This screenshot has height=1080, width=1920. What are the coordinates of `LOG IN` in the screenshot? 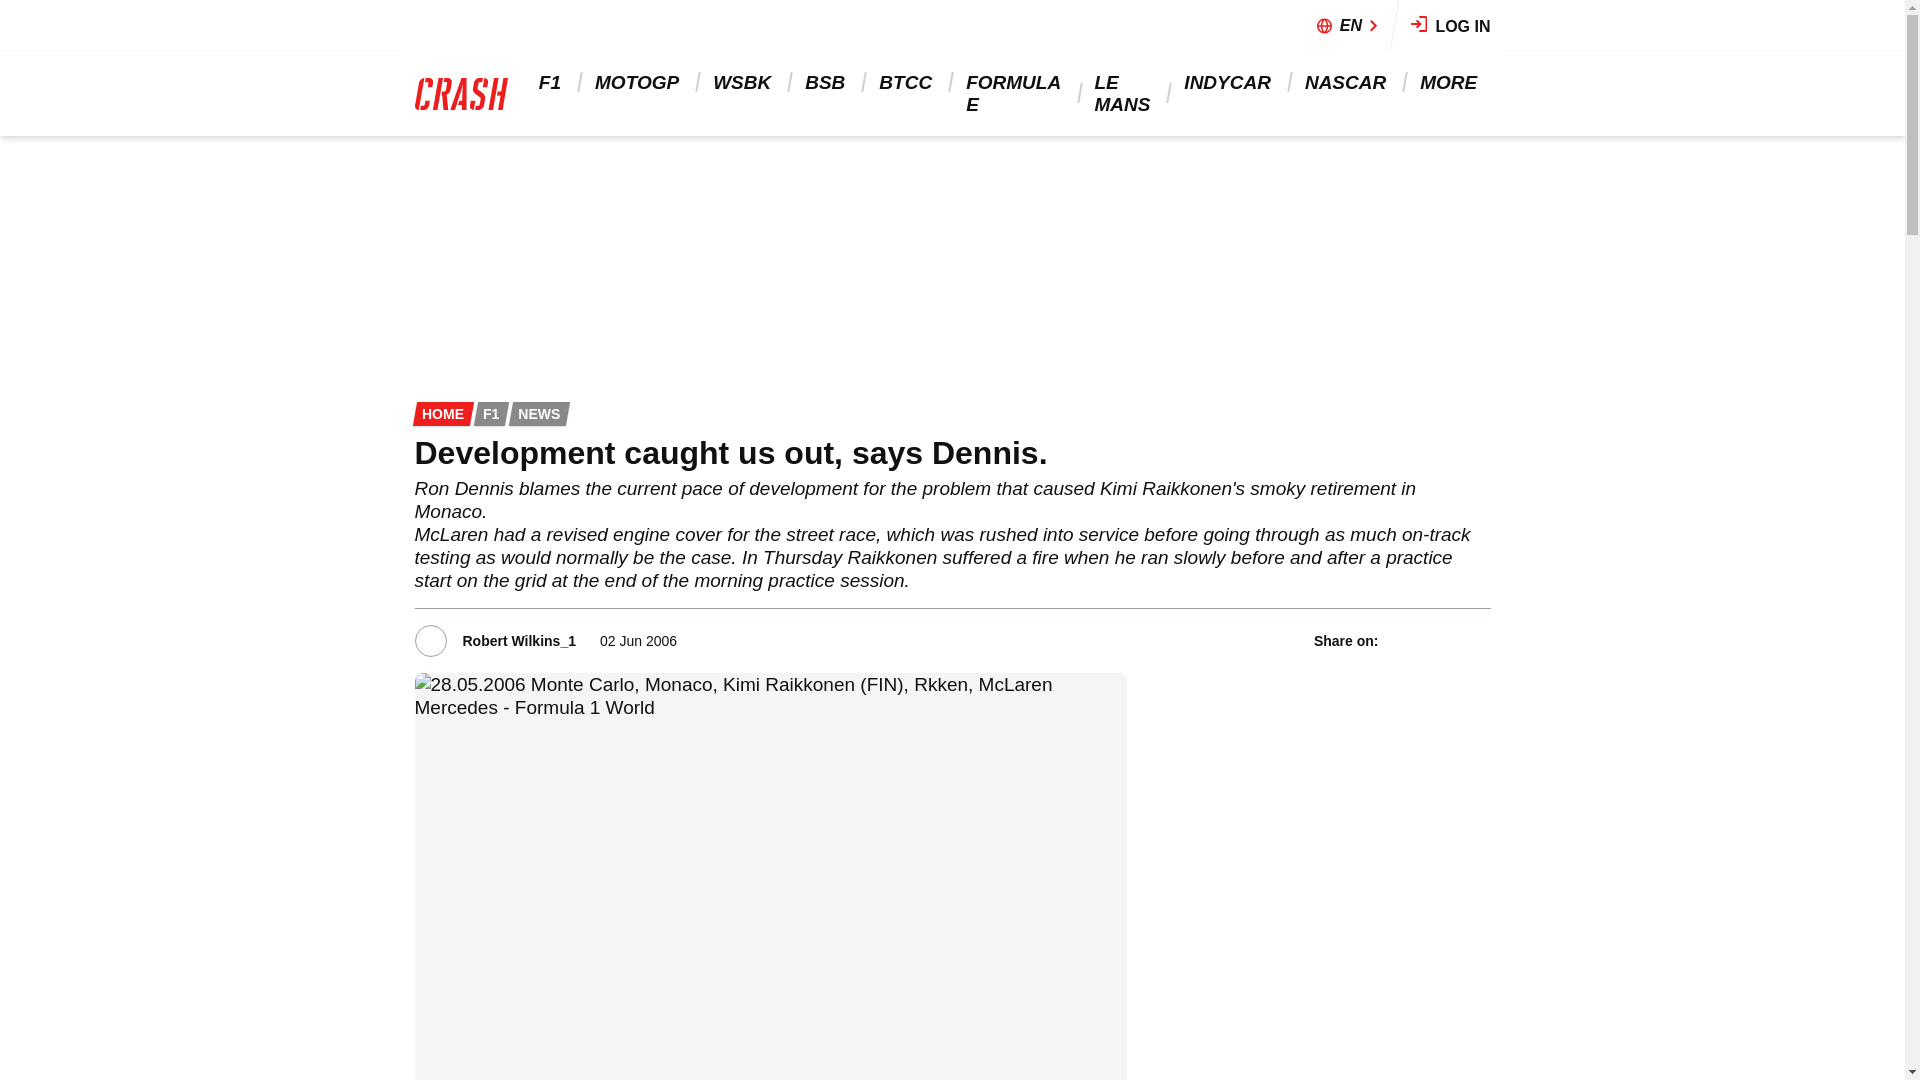 It's located at (1451, 26).